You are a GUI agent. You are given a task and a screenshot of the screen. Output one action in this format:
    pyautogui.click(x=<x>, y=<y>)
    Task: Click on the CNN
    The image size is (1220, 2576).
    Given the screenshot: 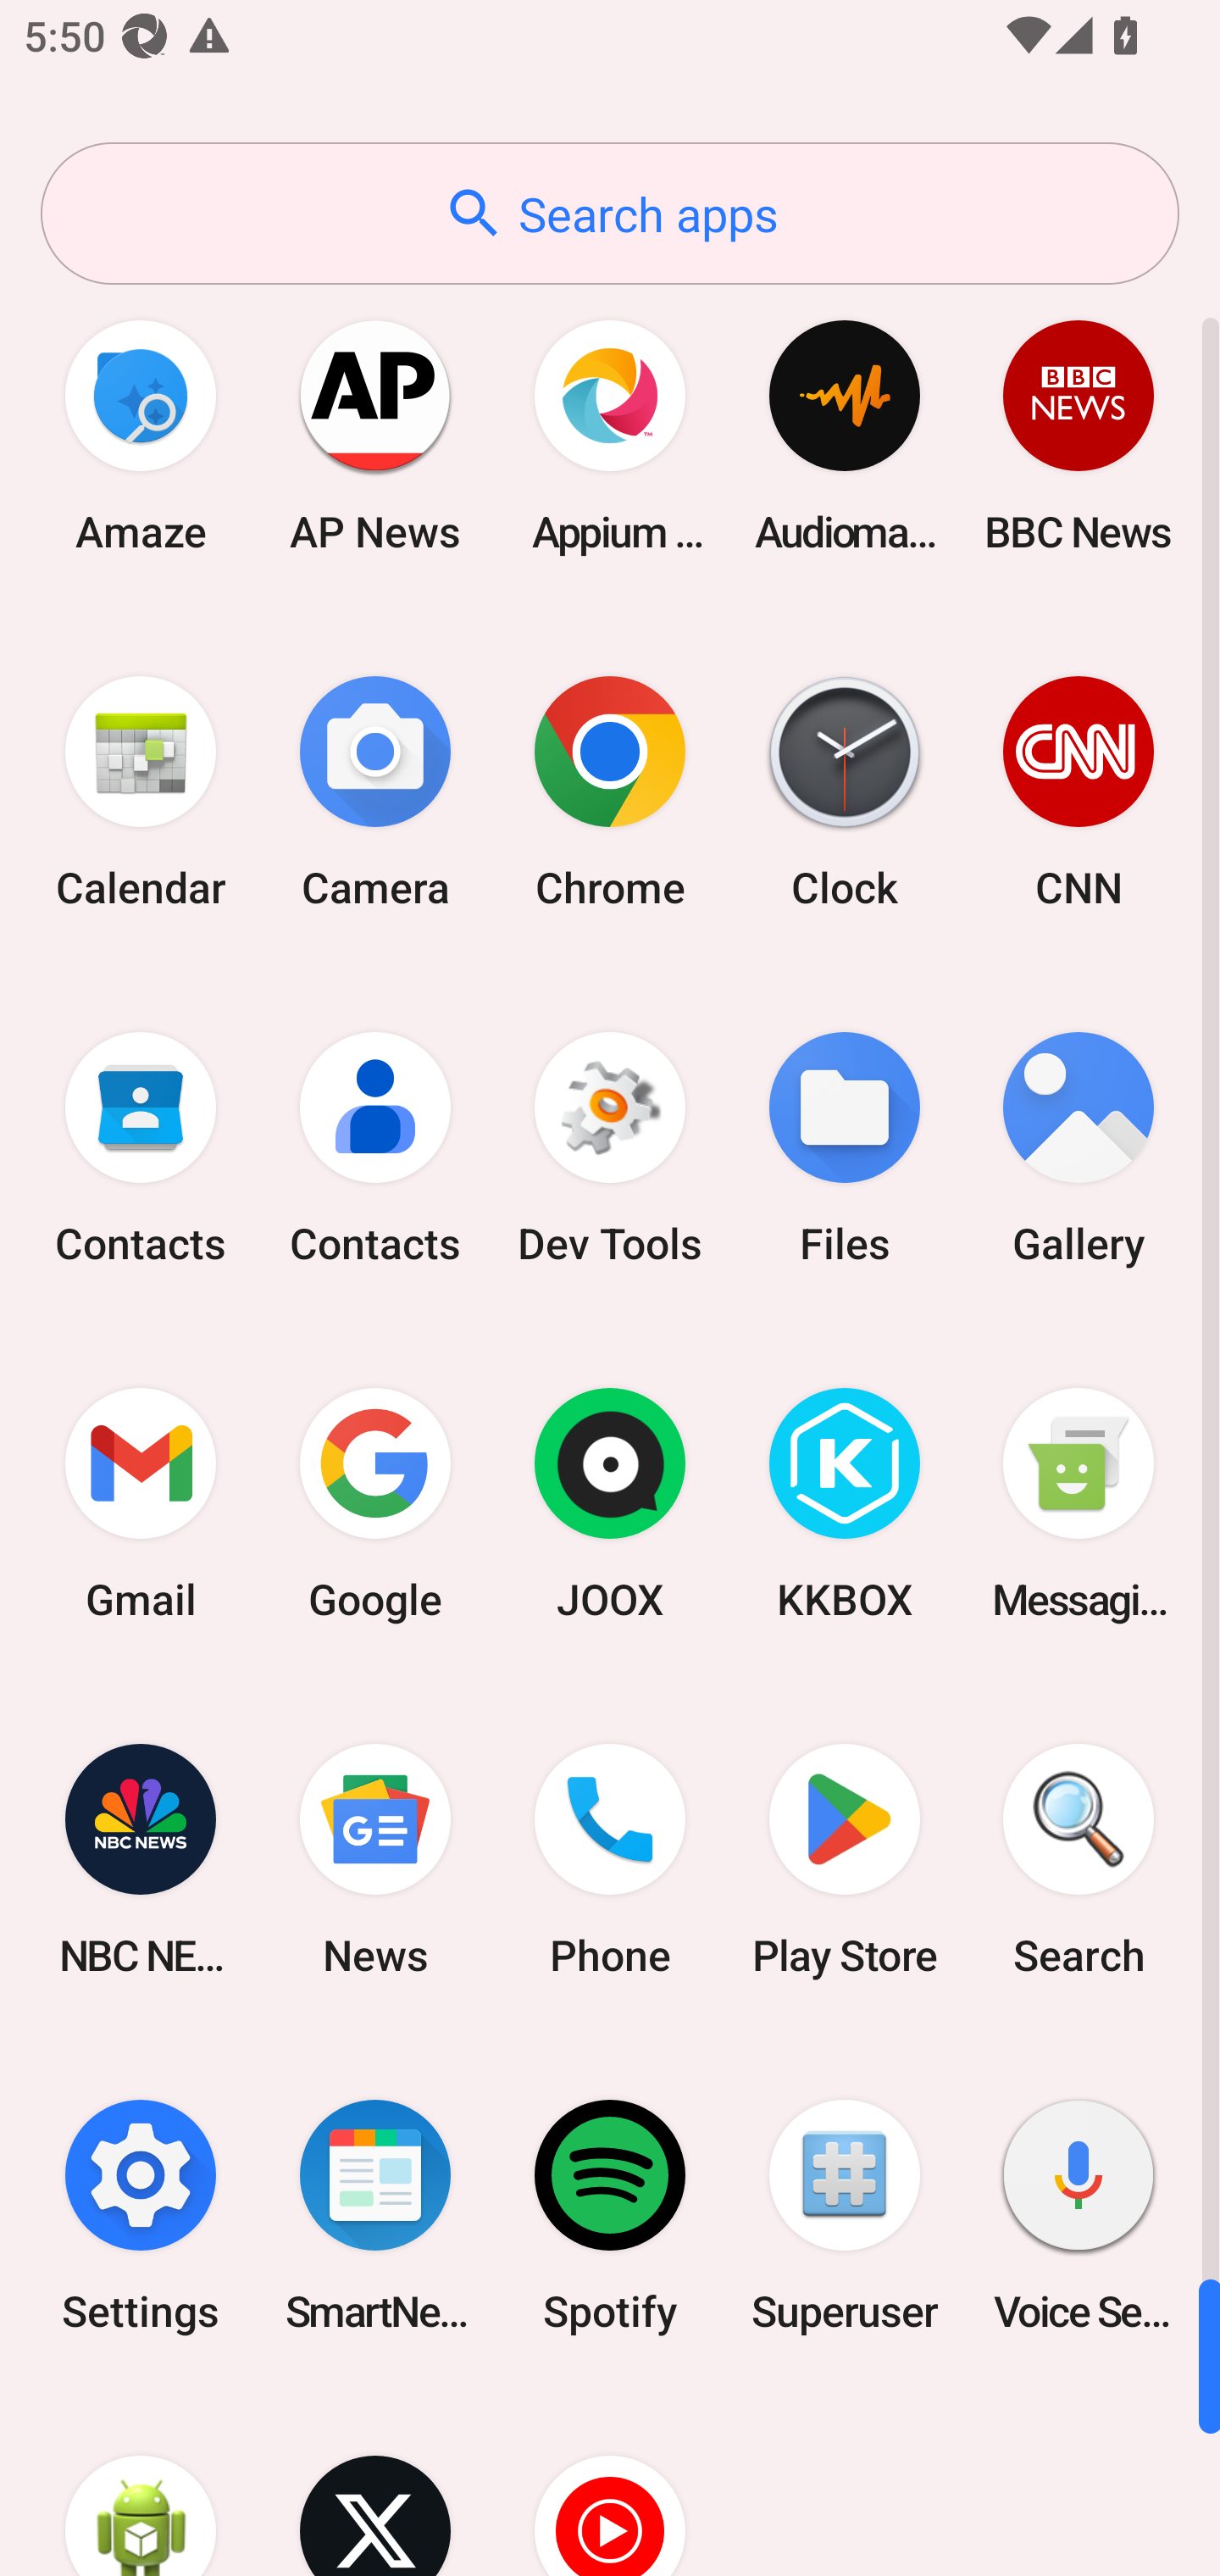 What is the action you would take?
    pyautogui.click(x=1079, y=791)
    